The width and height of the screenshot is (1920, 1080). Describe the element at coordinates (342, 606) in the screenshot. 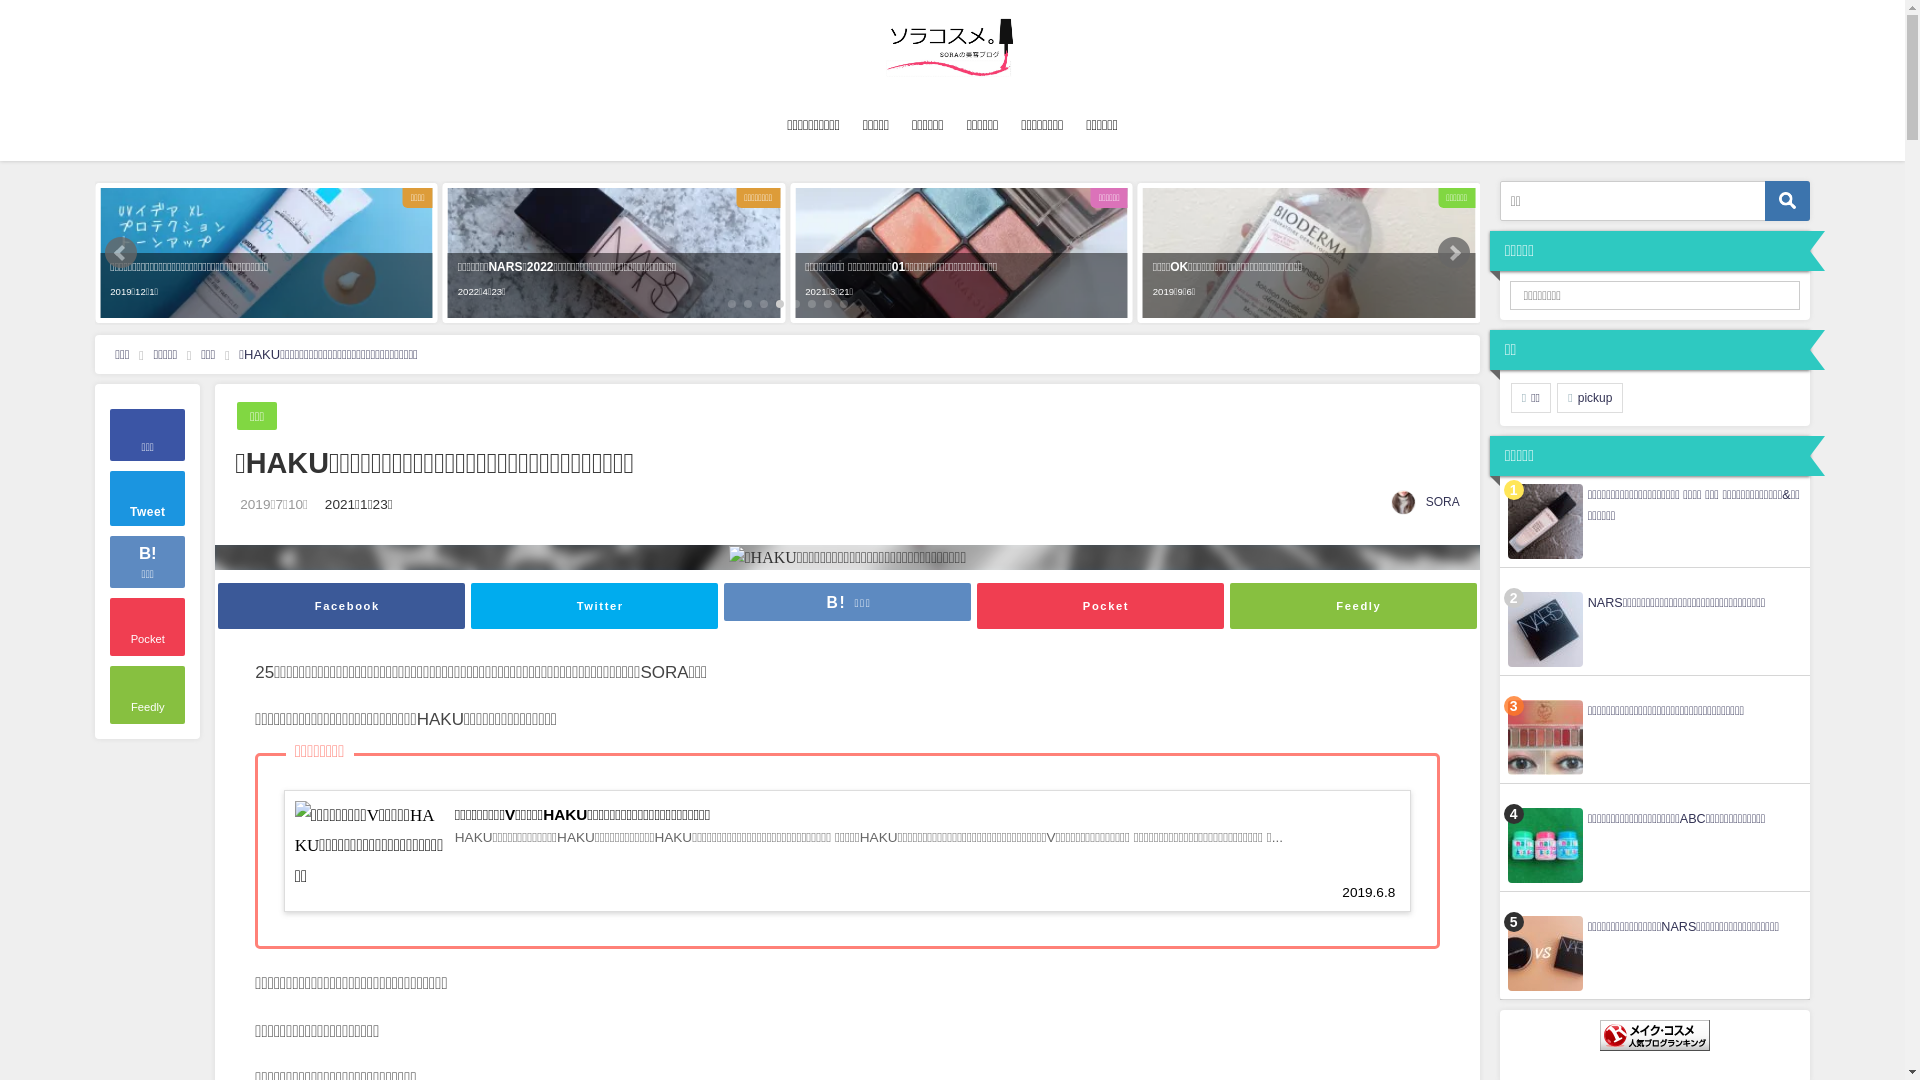

I see `Facebook` at that location.